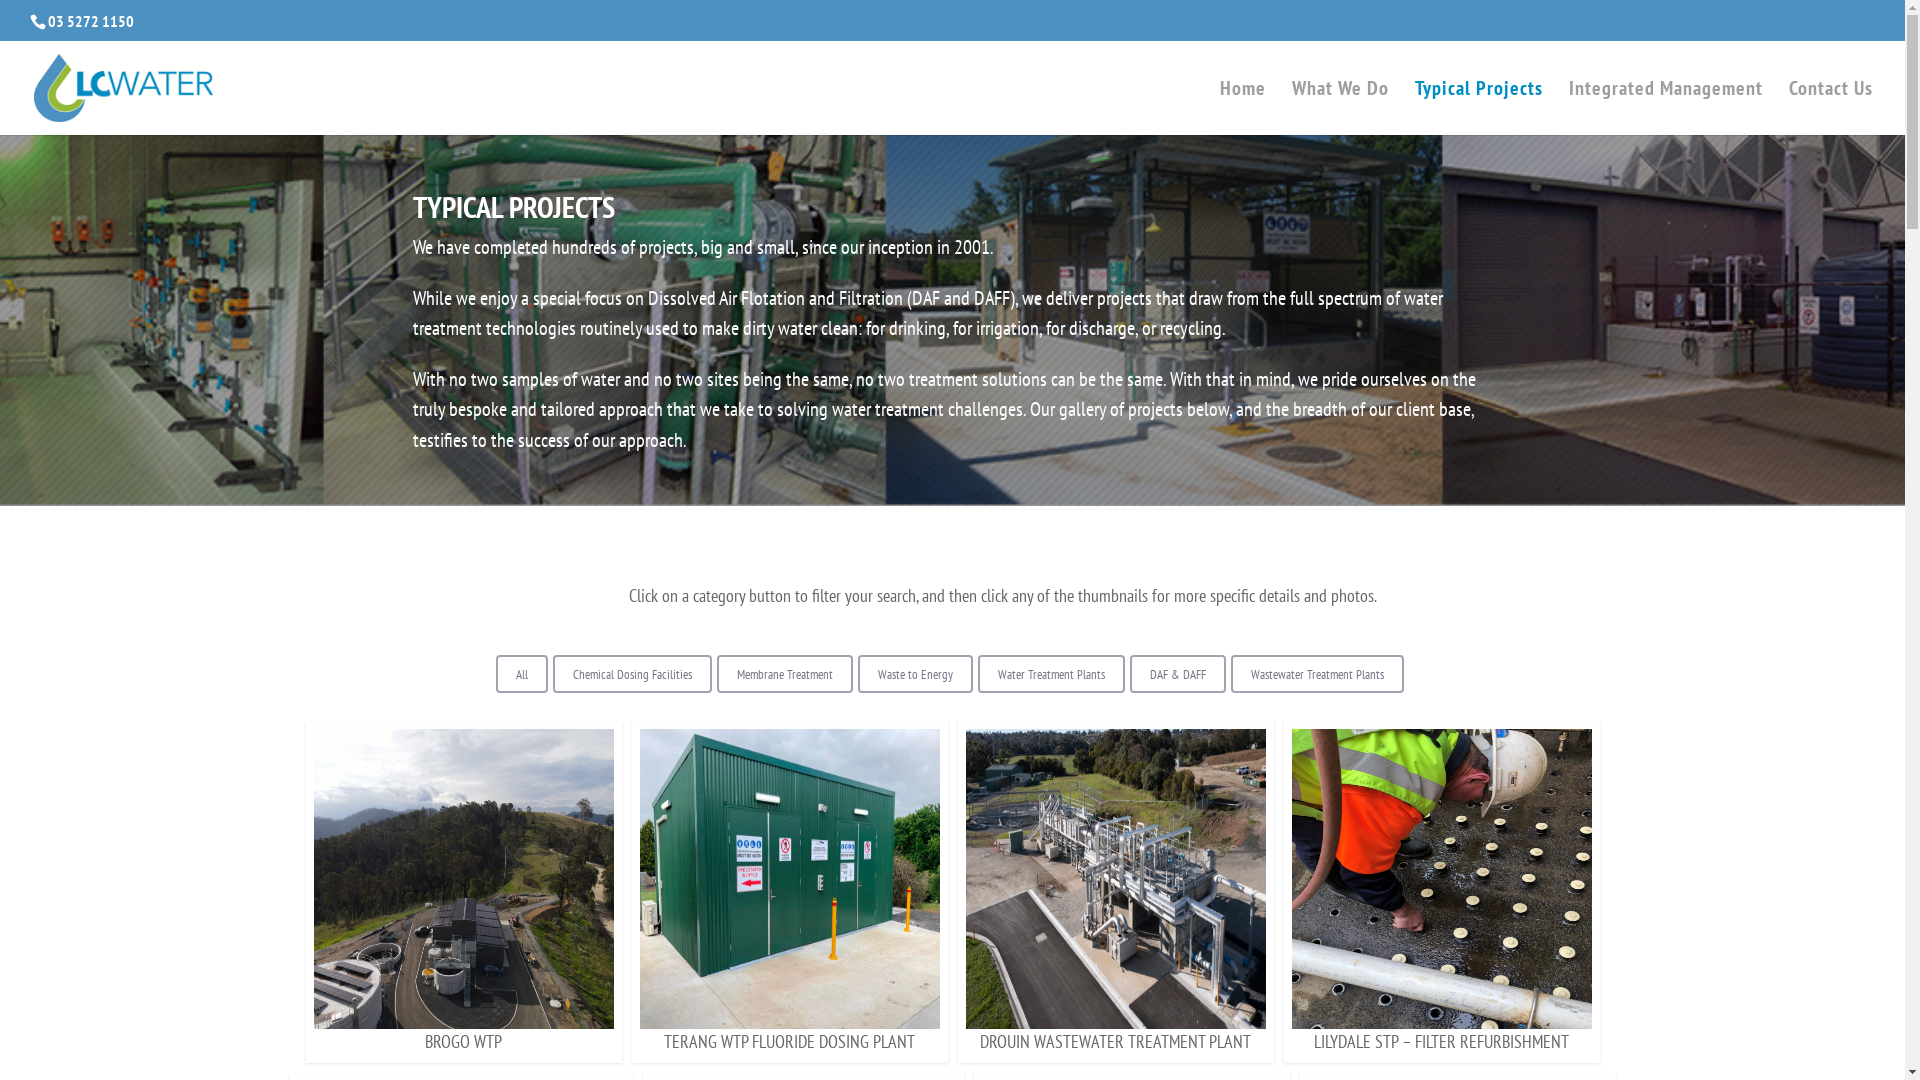 The width and height of the screenshot is (1920, 1080). Describe the element at coordinates (464, 879) in the screenshot. I see `dji_fly_20230320_164140_920_1679290979694_photo` at that location.